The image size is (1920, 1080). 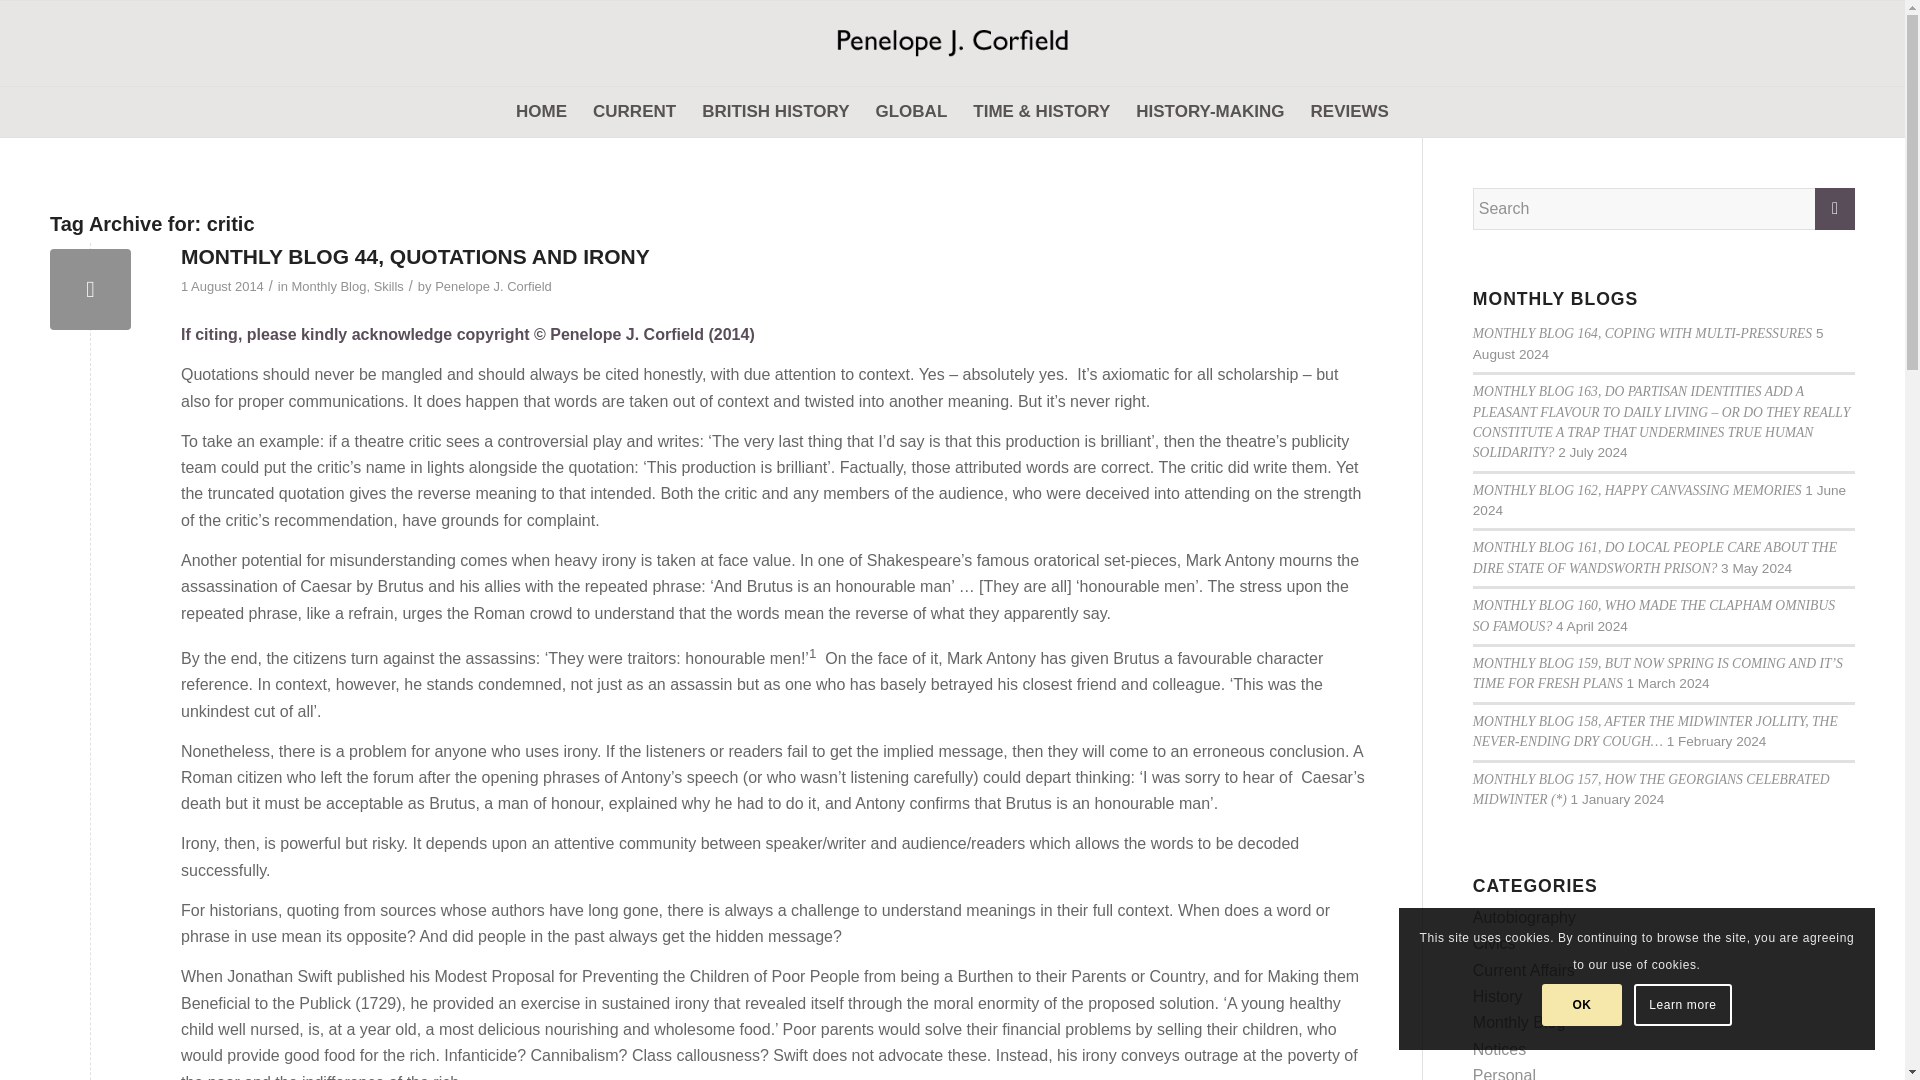 I want to click on HISTORY-MAKING, so click(x=1210, y=112).